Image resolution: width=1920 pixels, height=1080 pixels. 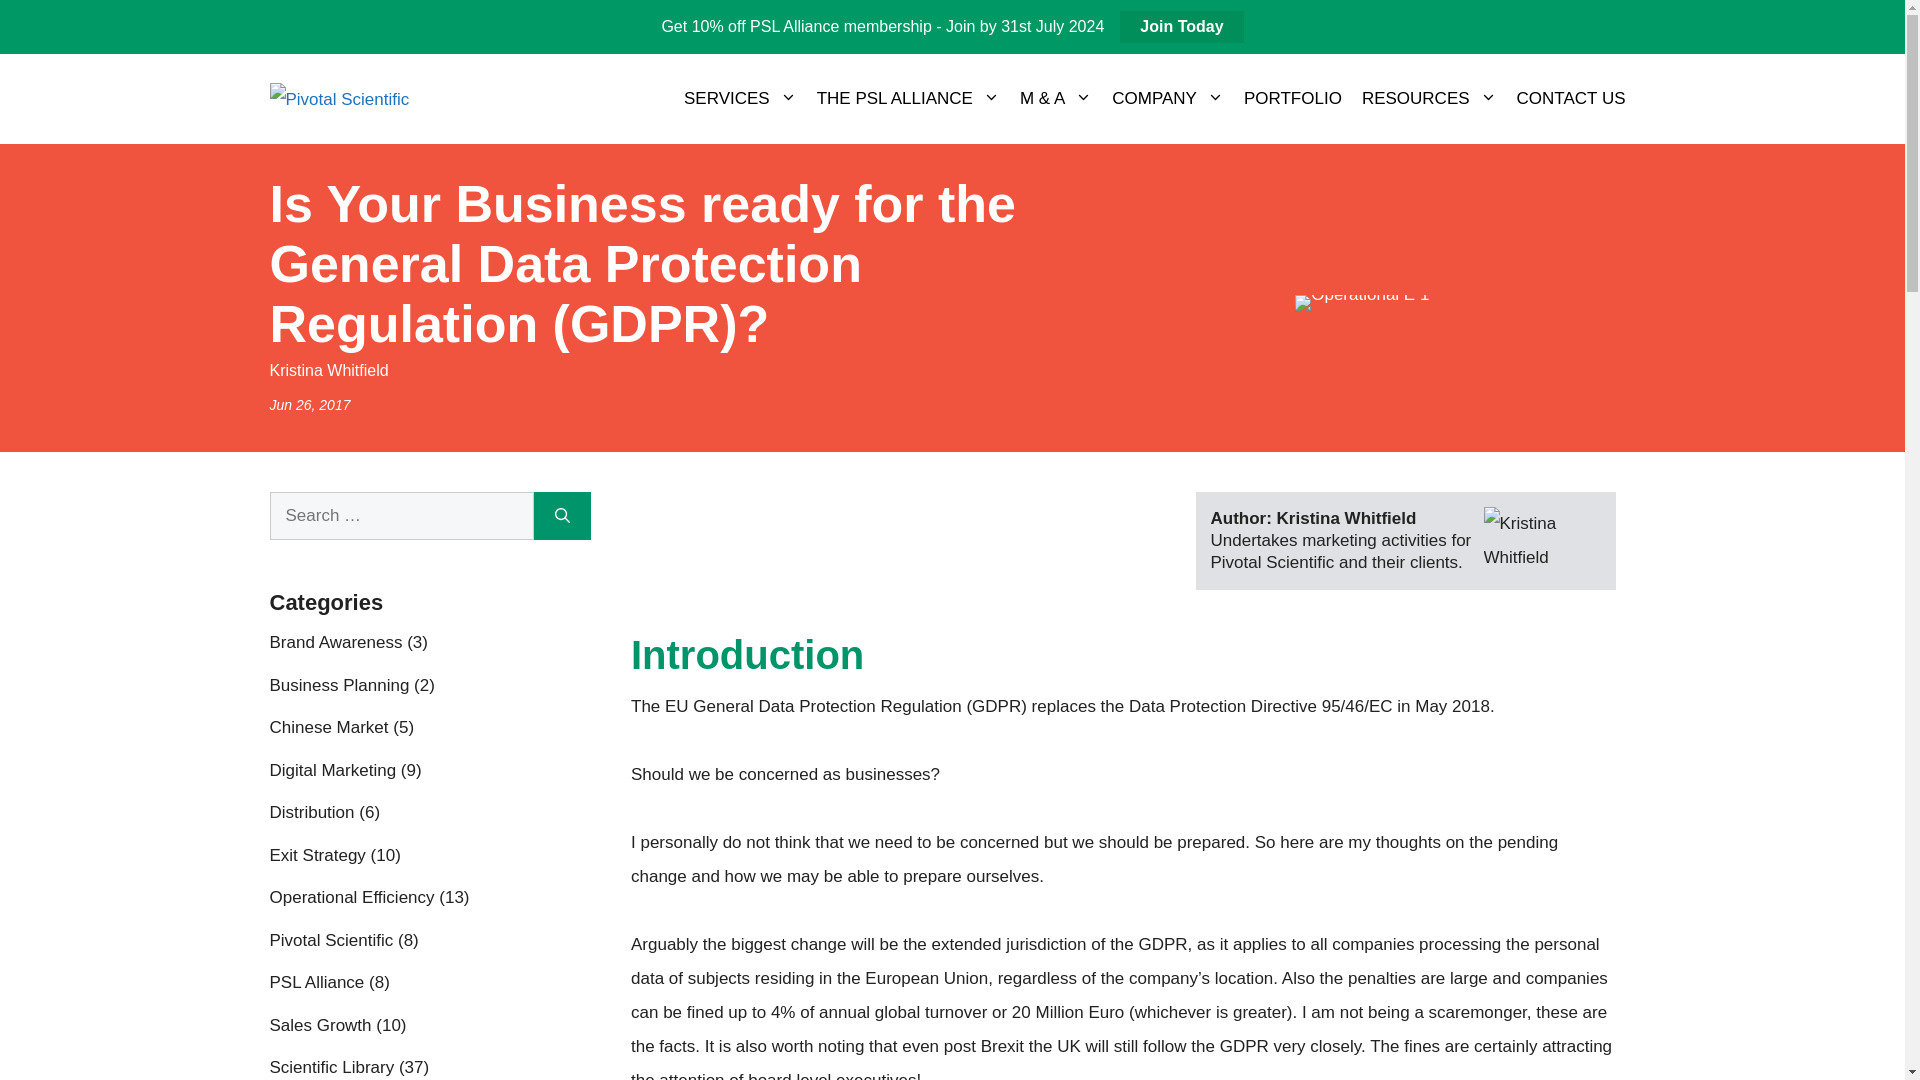 I want to click on SERVICES, so click(x=740, y=98).